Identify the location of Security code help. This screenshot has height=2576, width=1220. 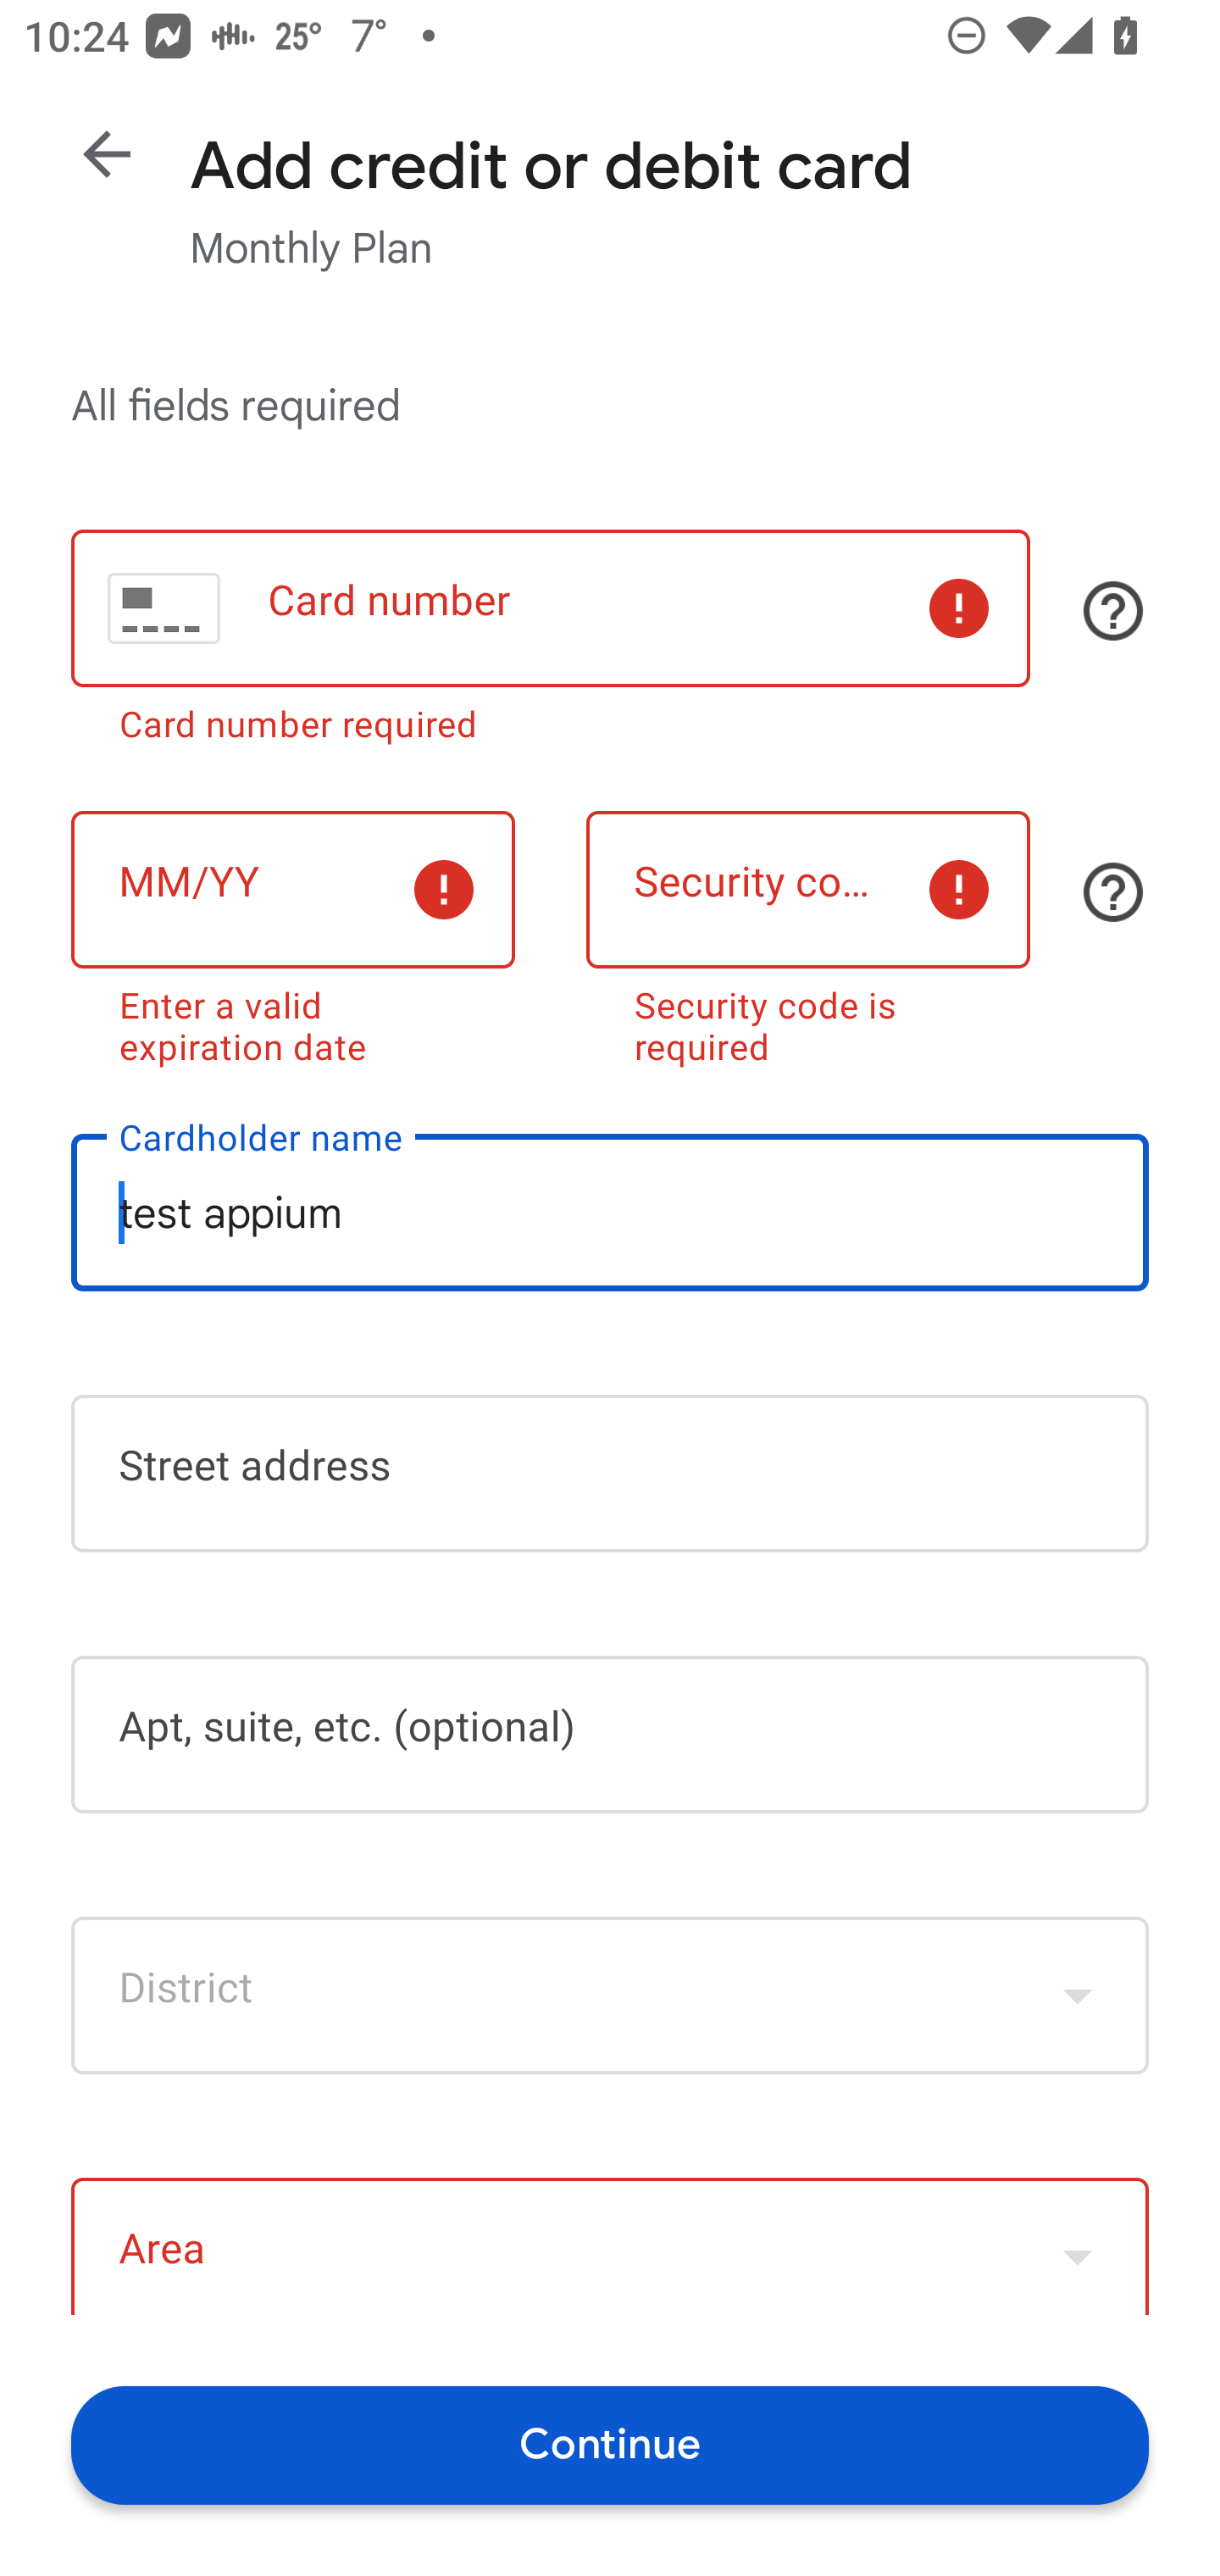
(1113, 892).